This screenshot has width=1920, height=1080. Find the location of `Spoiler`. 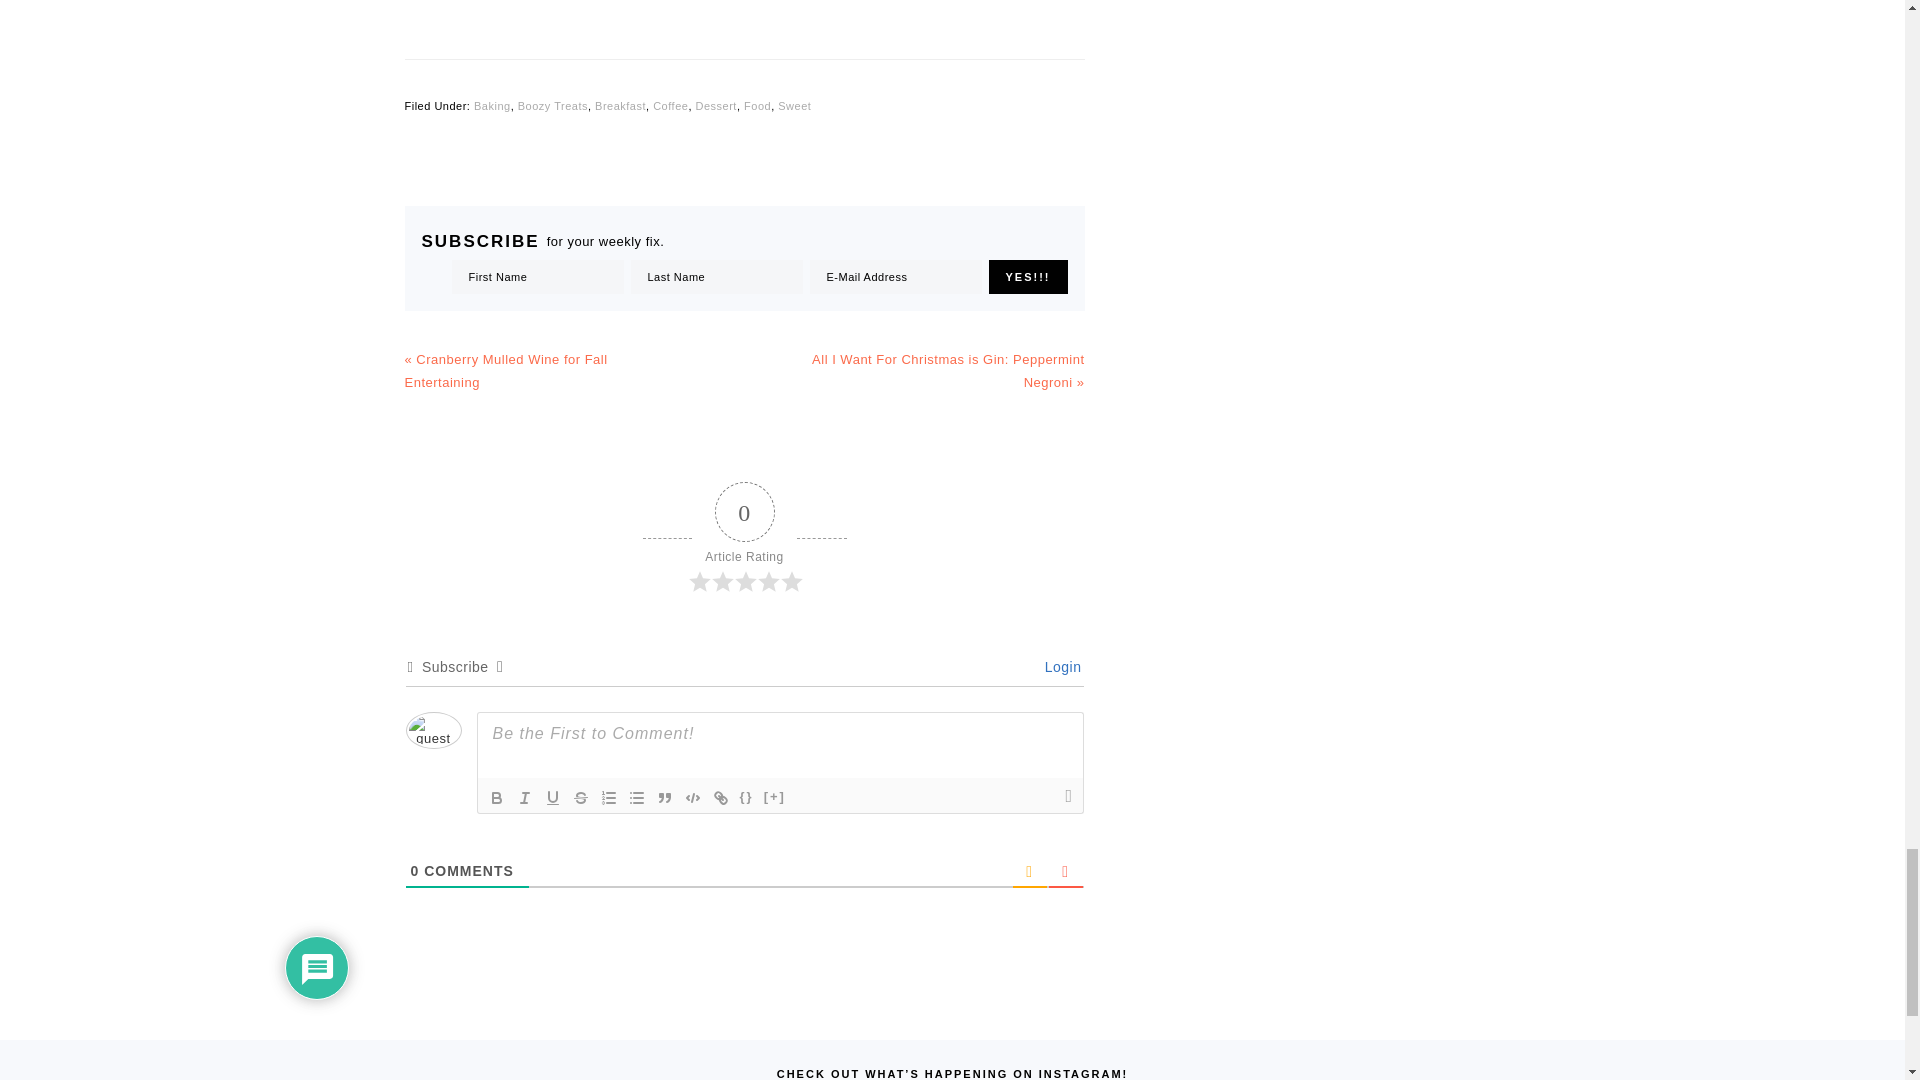

Spoiler is located at coordinates (774, 798).